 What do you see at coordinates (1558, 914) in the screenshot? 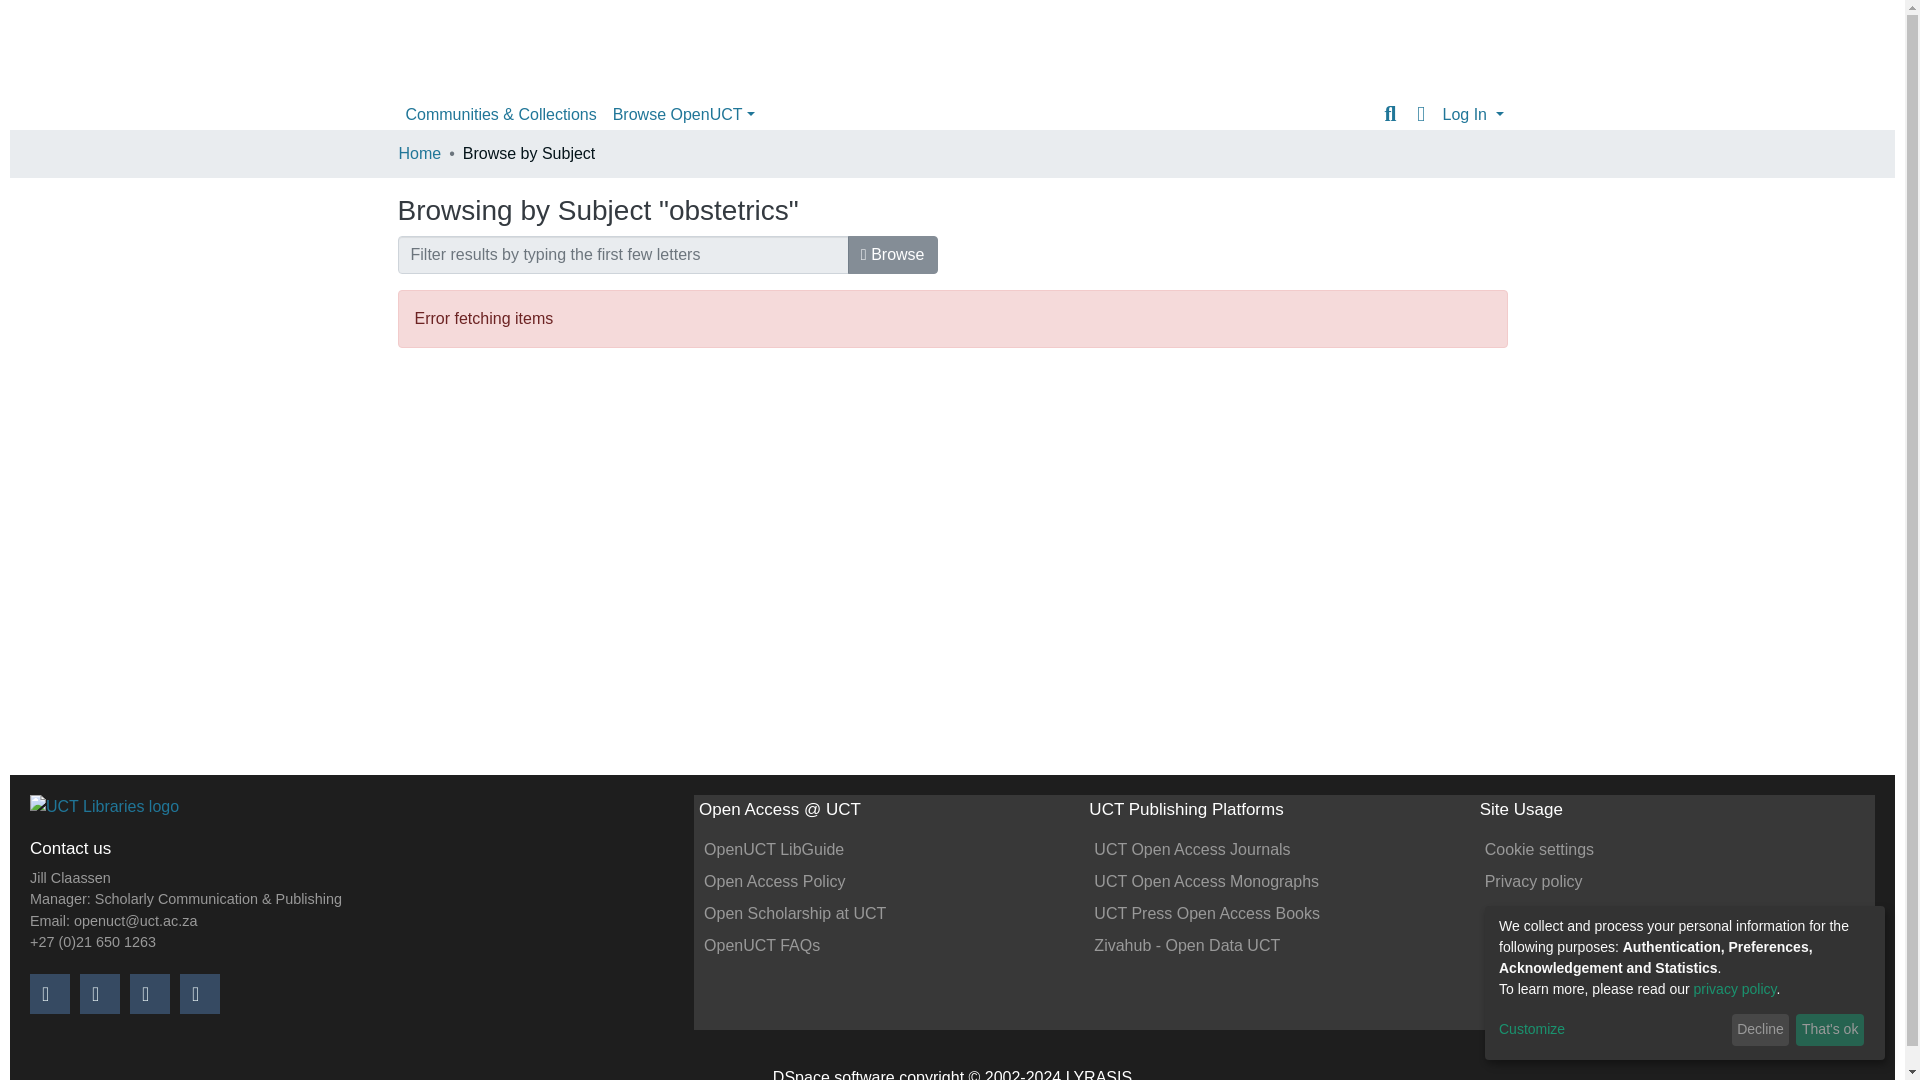
I see `End User Agreement` at bounding box center [1558, 914].